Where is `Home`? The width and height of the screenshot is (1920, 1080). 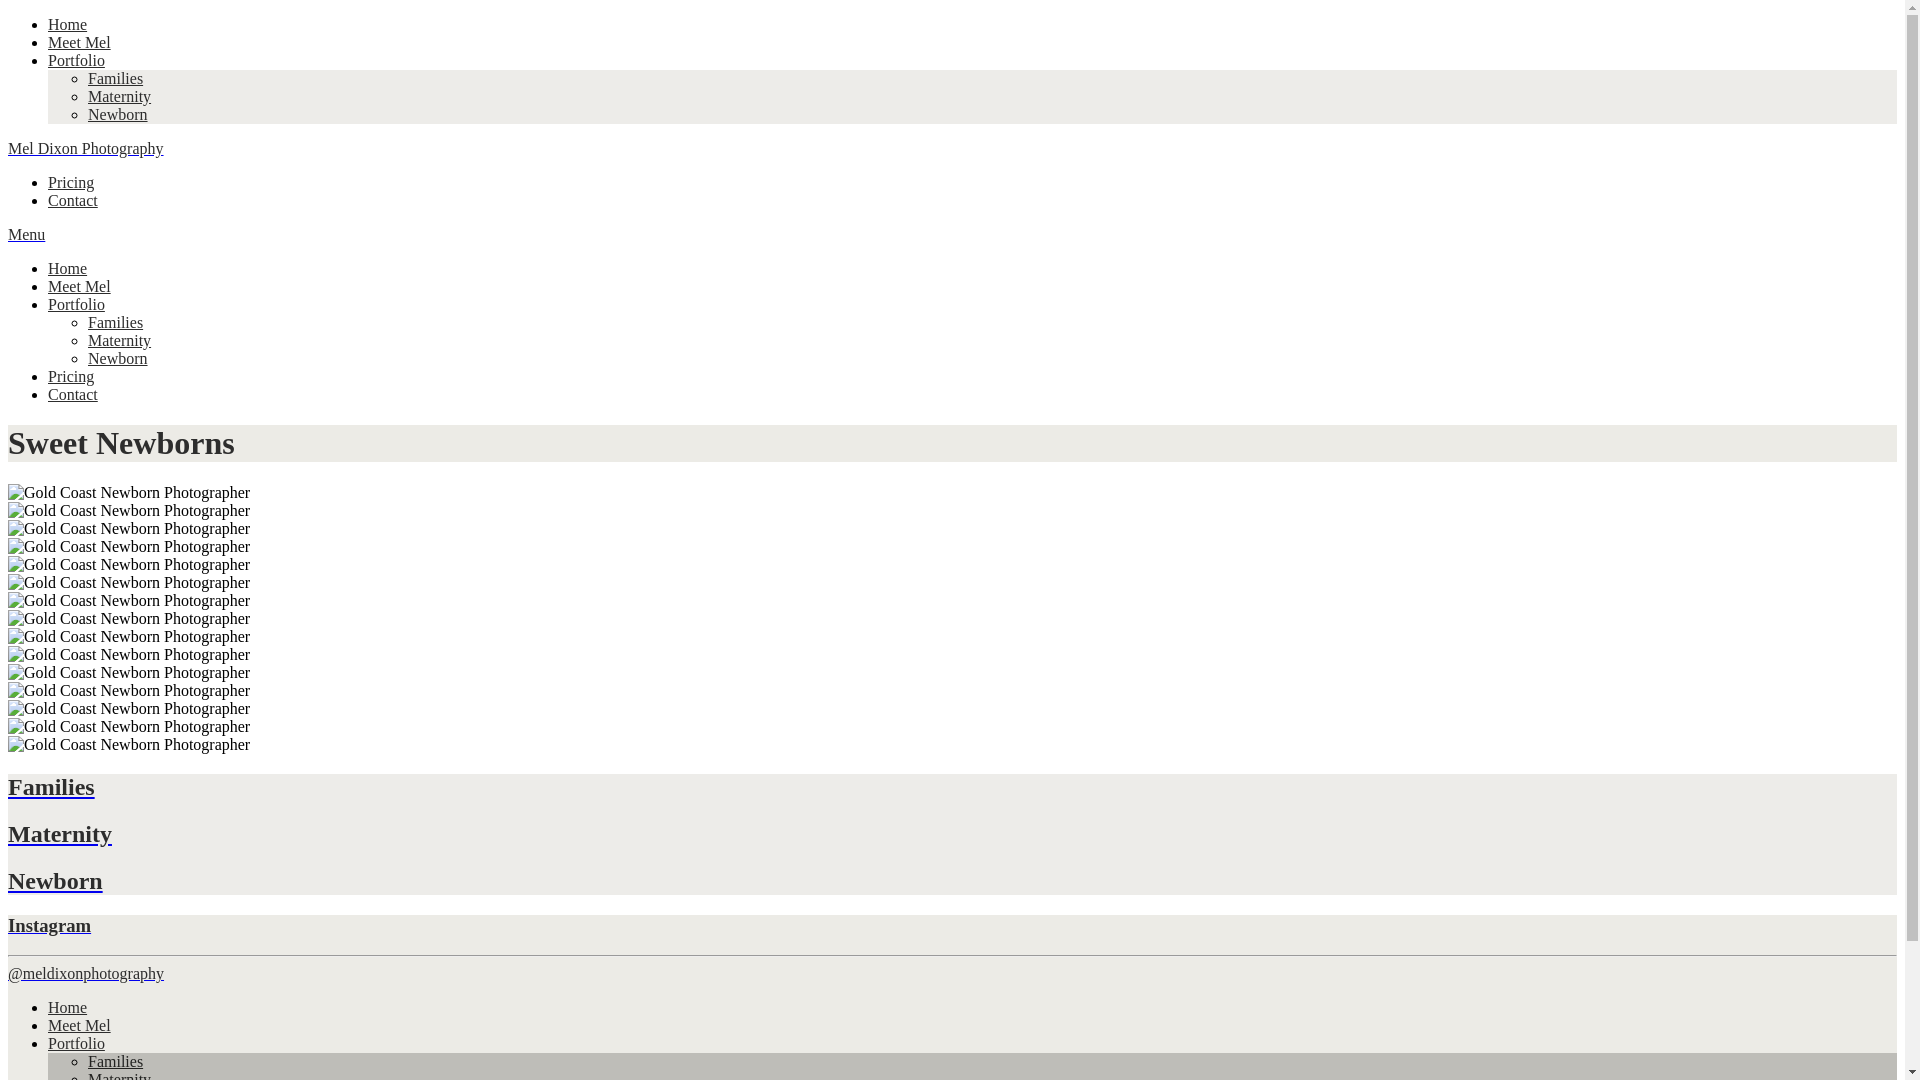
Home is located at coordinates (68, 1008).